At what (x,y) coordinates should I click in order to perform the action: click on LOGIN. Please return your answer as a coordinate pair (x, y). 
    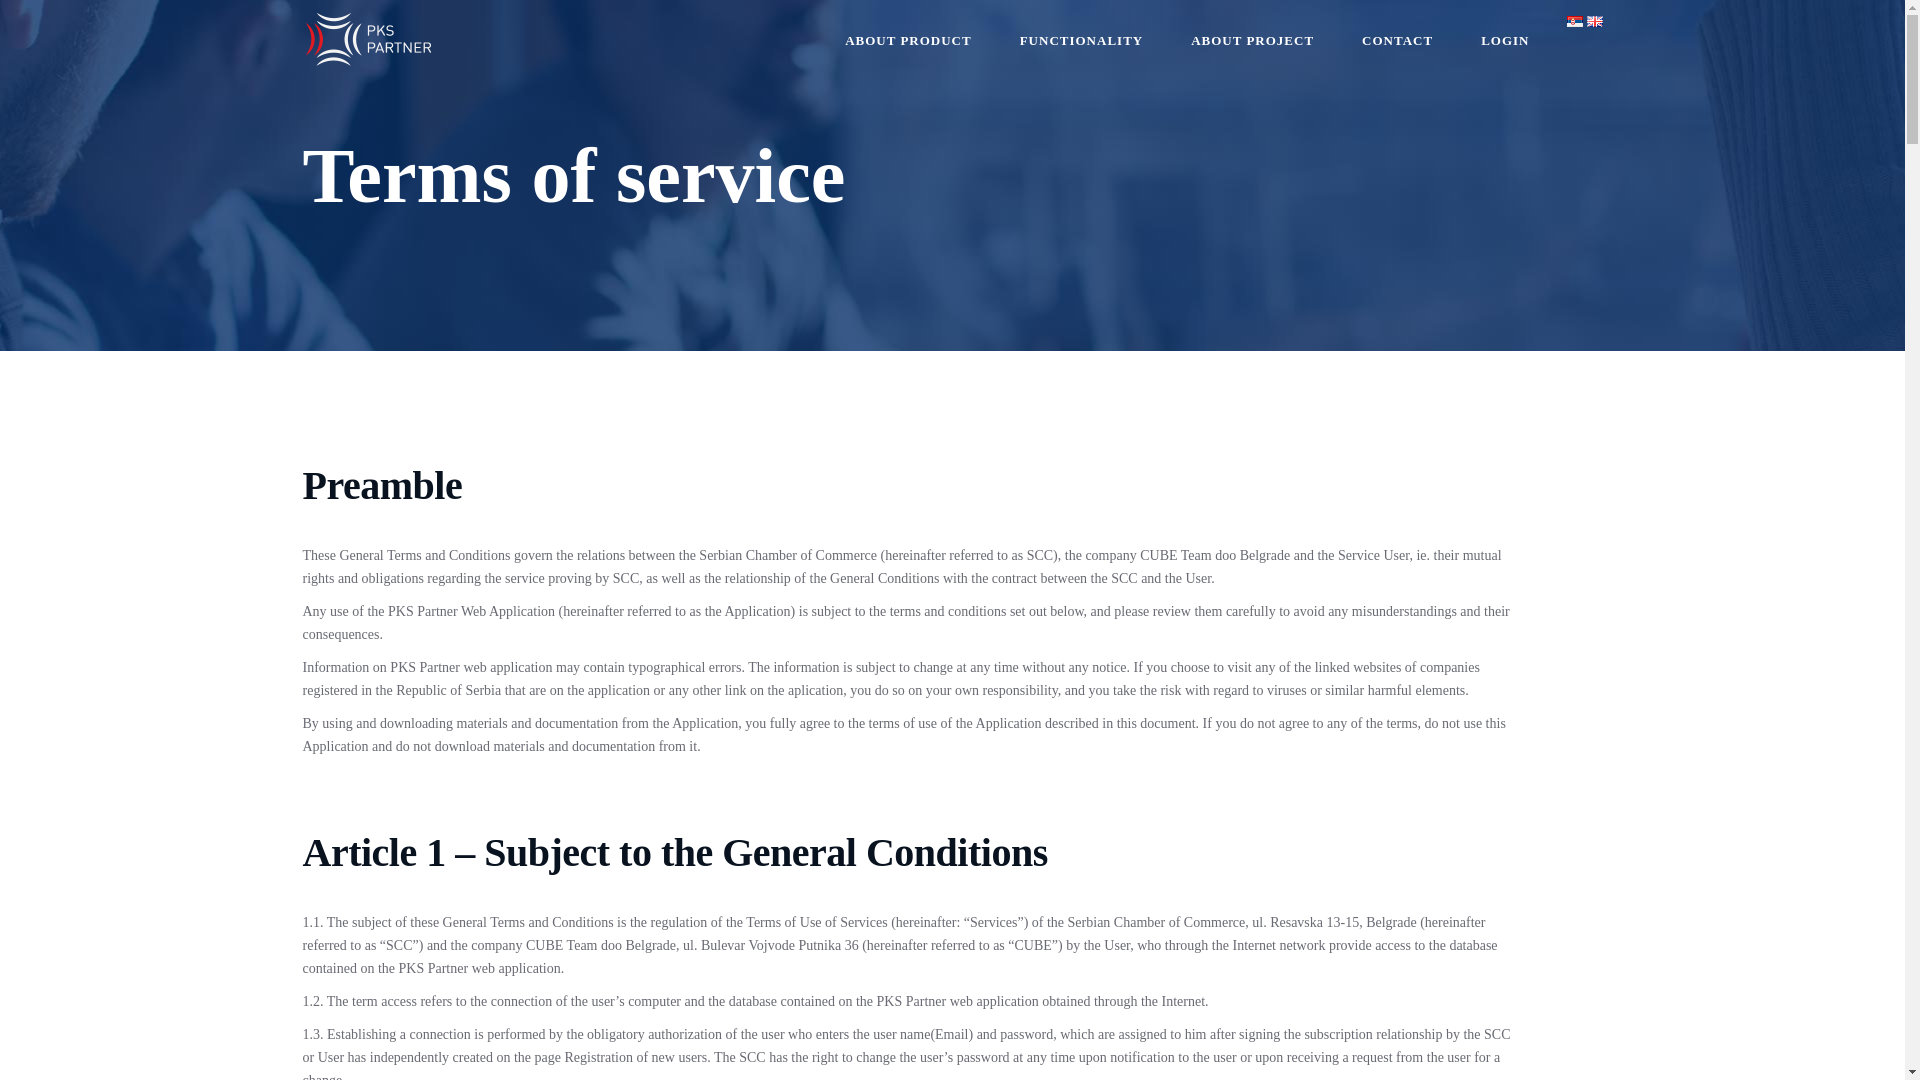
    Looking at the image, I should click on (1505, 39).